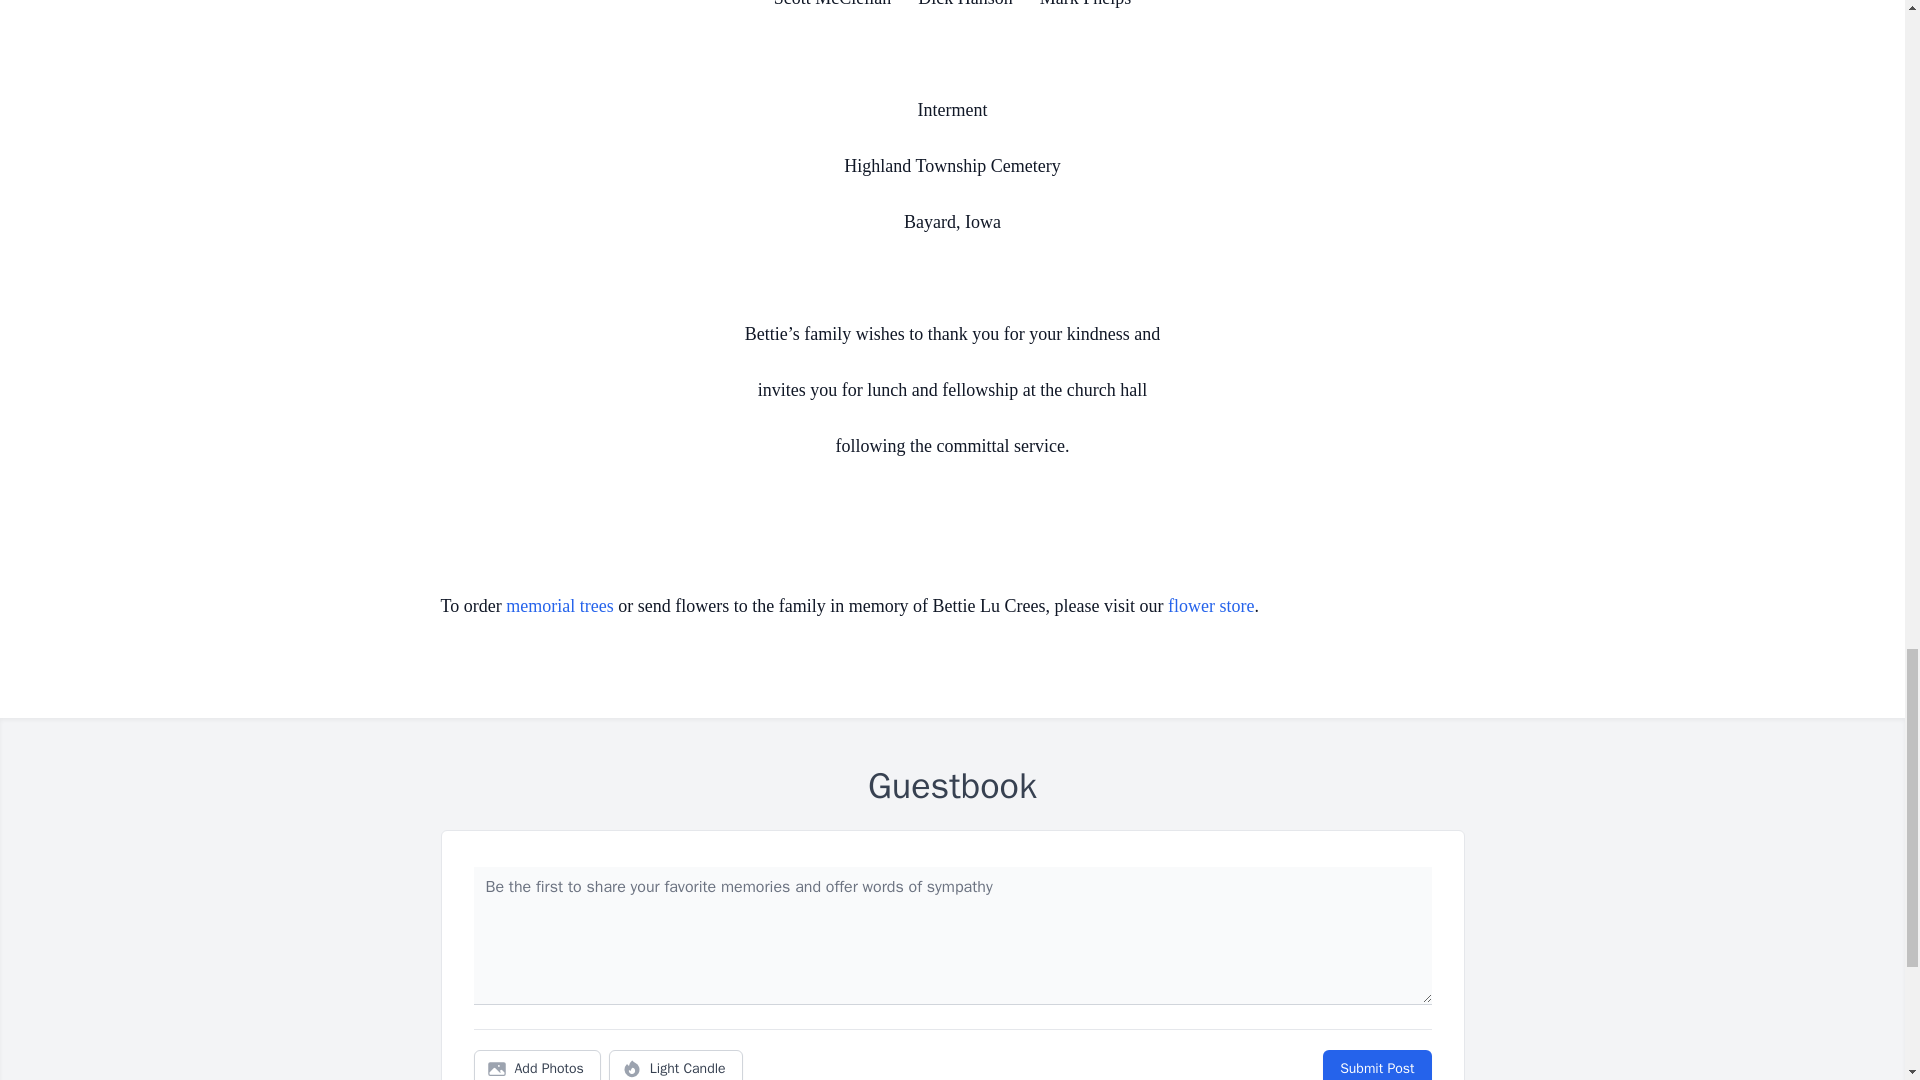 This screenshot has width=1920, height=1080. What do you see at coordinates (676, 1064) in the screenshot?
I see `Light Candle` at bounding box center [676, 1064].